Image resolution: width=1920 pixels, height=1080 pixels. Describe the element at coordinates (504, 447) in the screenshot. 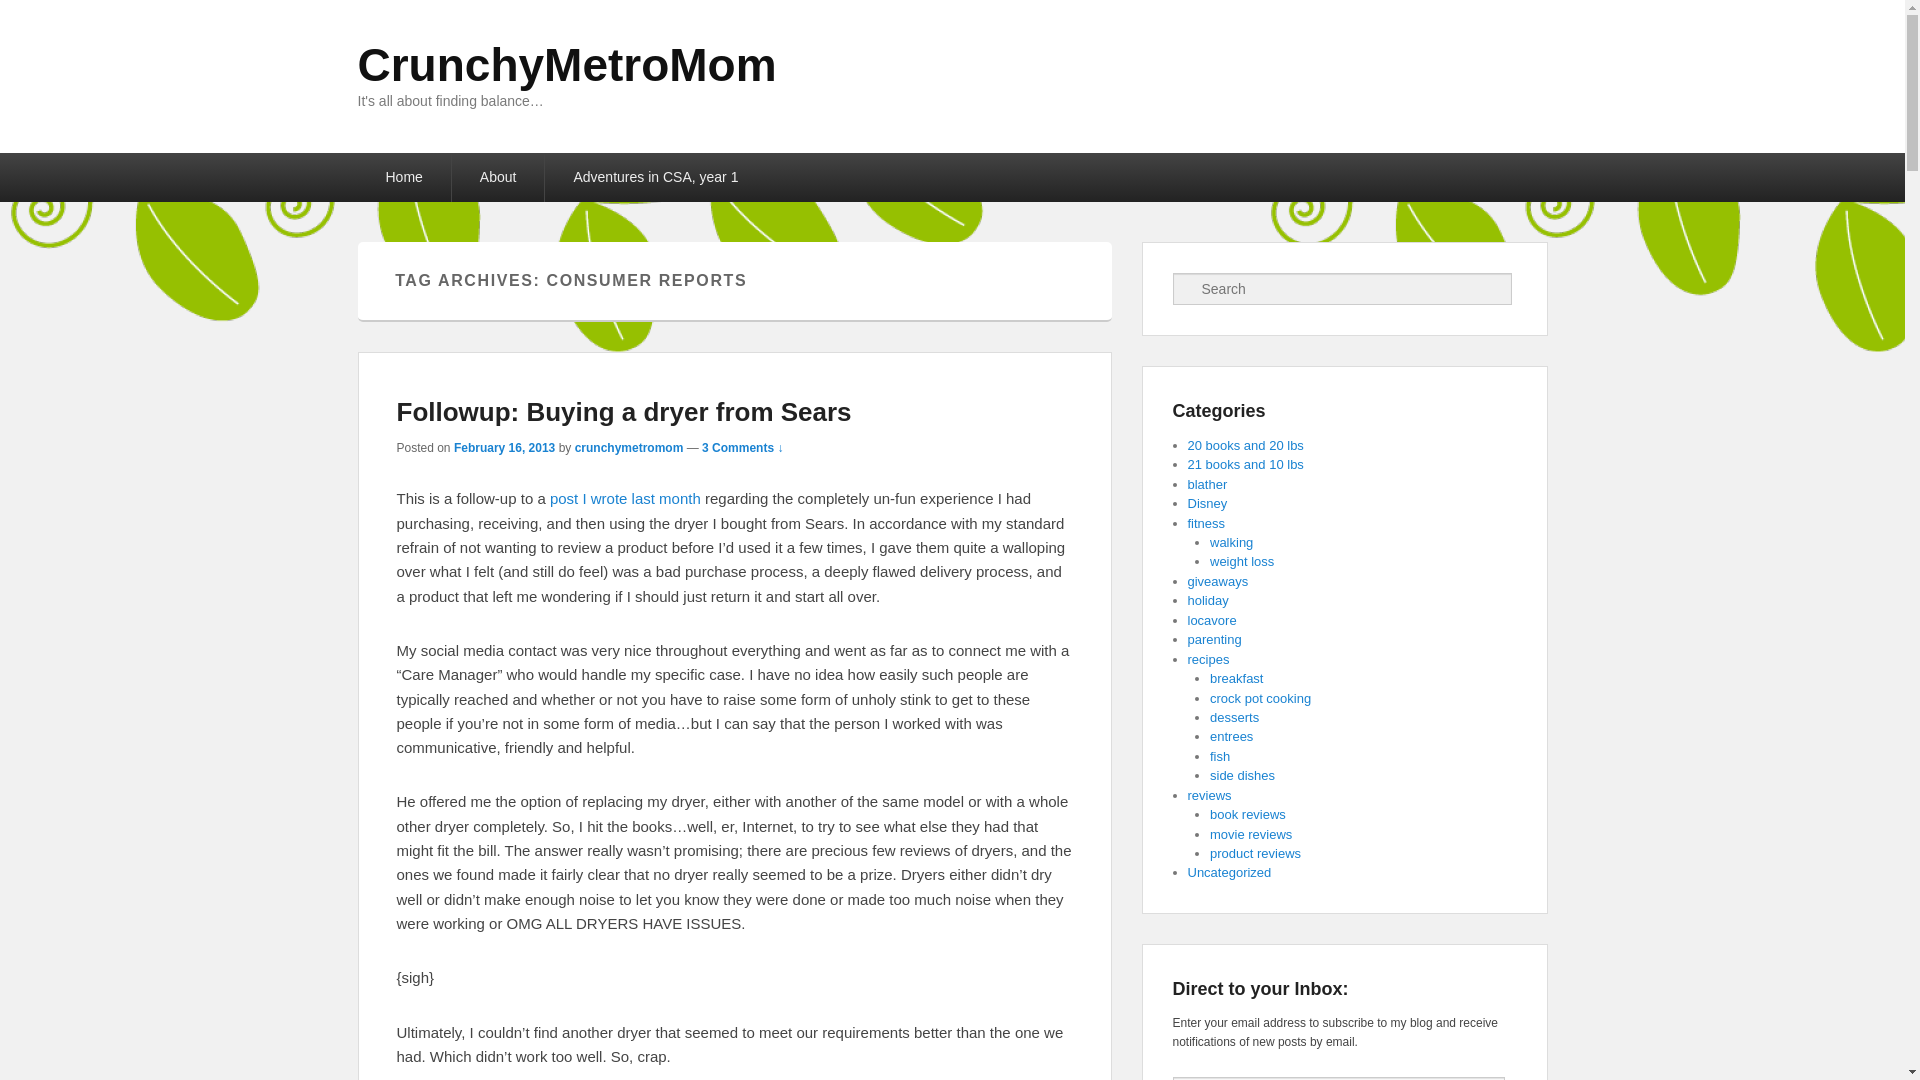

I see `February 16, 2013` at that location.